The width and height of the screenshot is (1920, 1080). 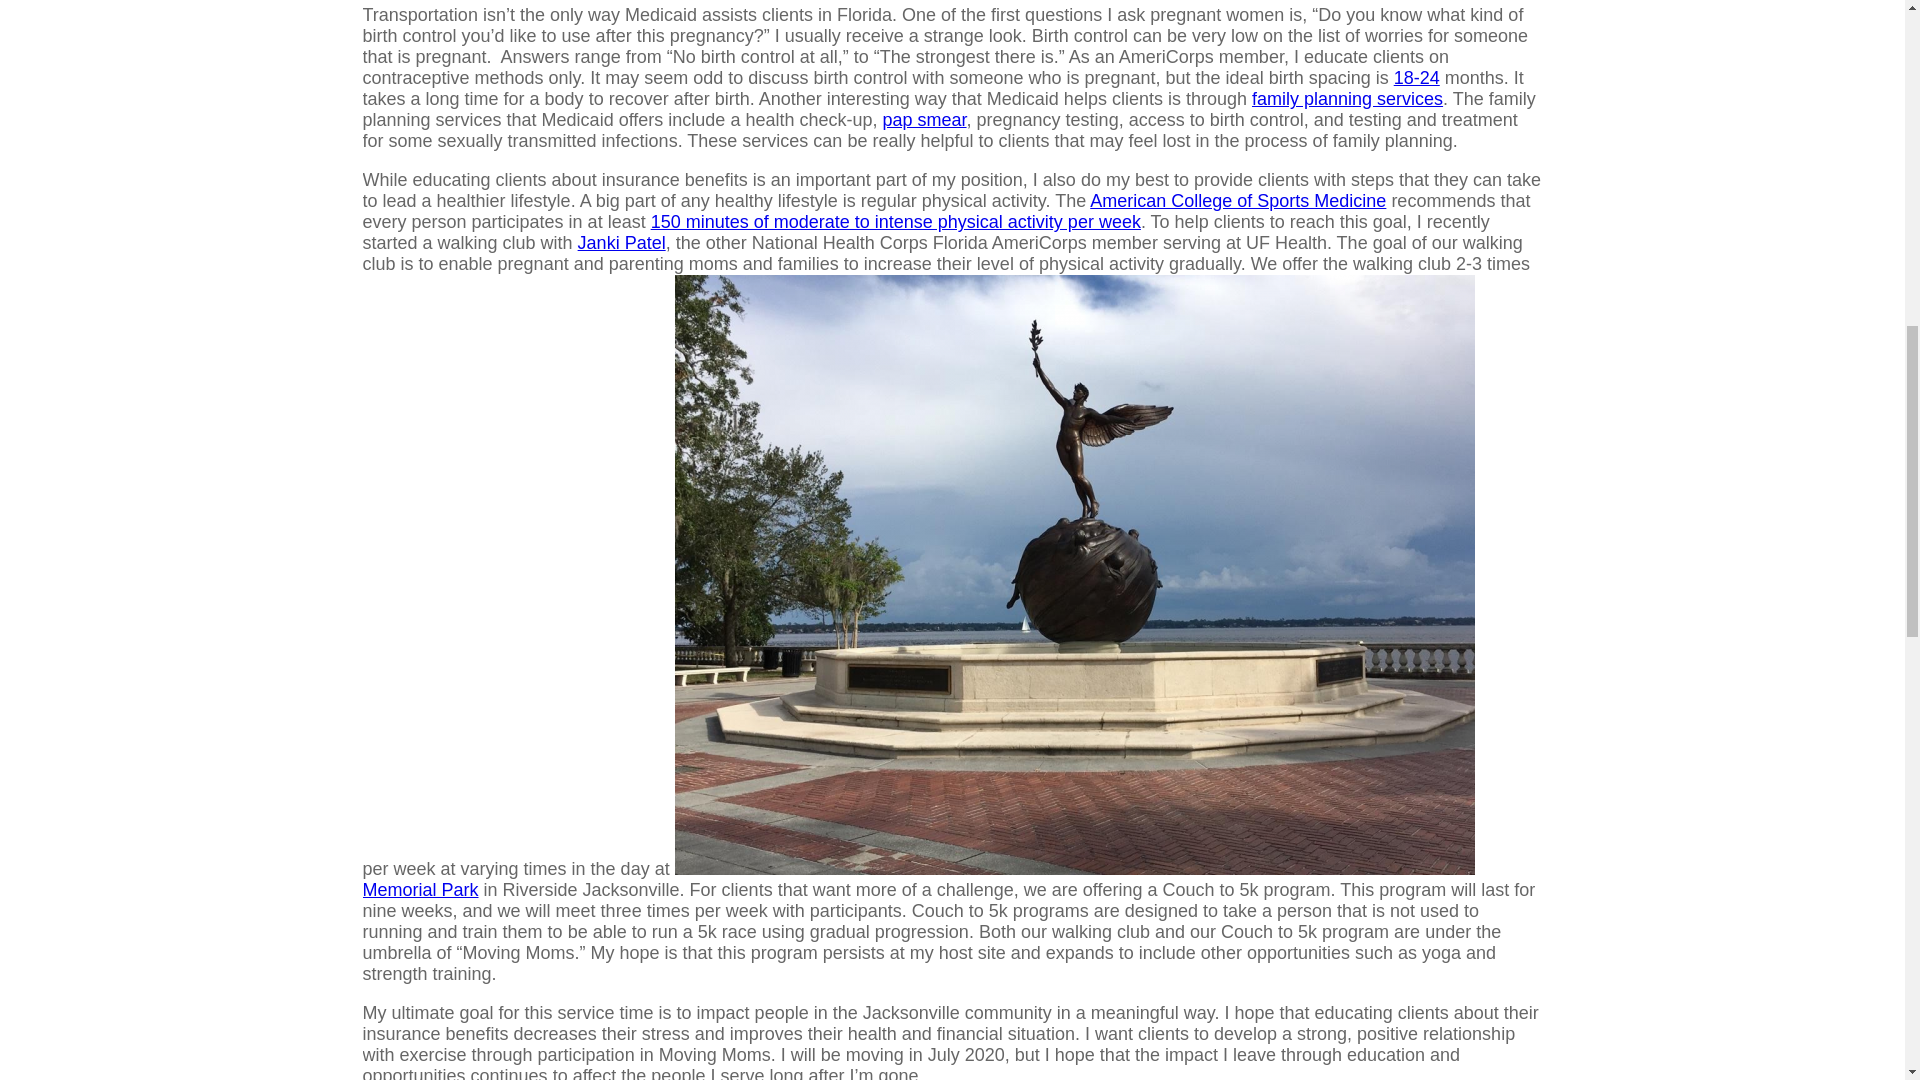 I want to click on Memorial Park, so click(x=420, y=890).